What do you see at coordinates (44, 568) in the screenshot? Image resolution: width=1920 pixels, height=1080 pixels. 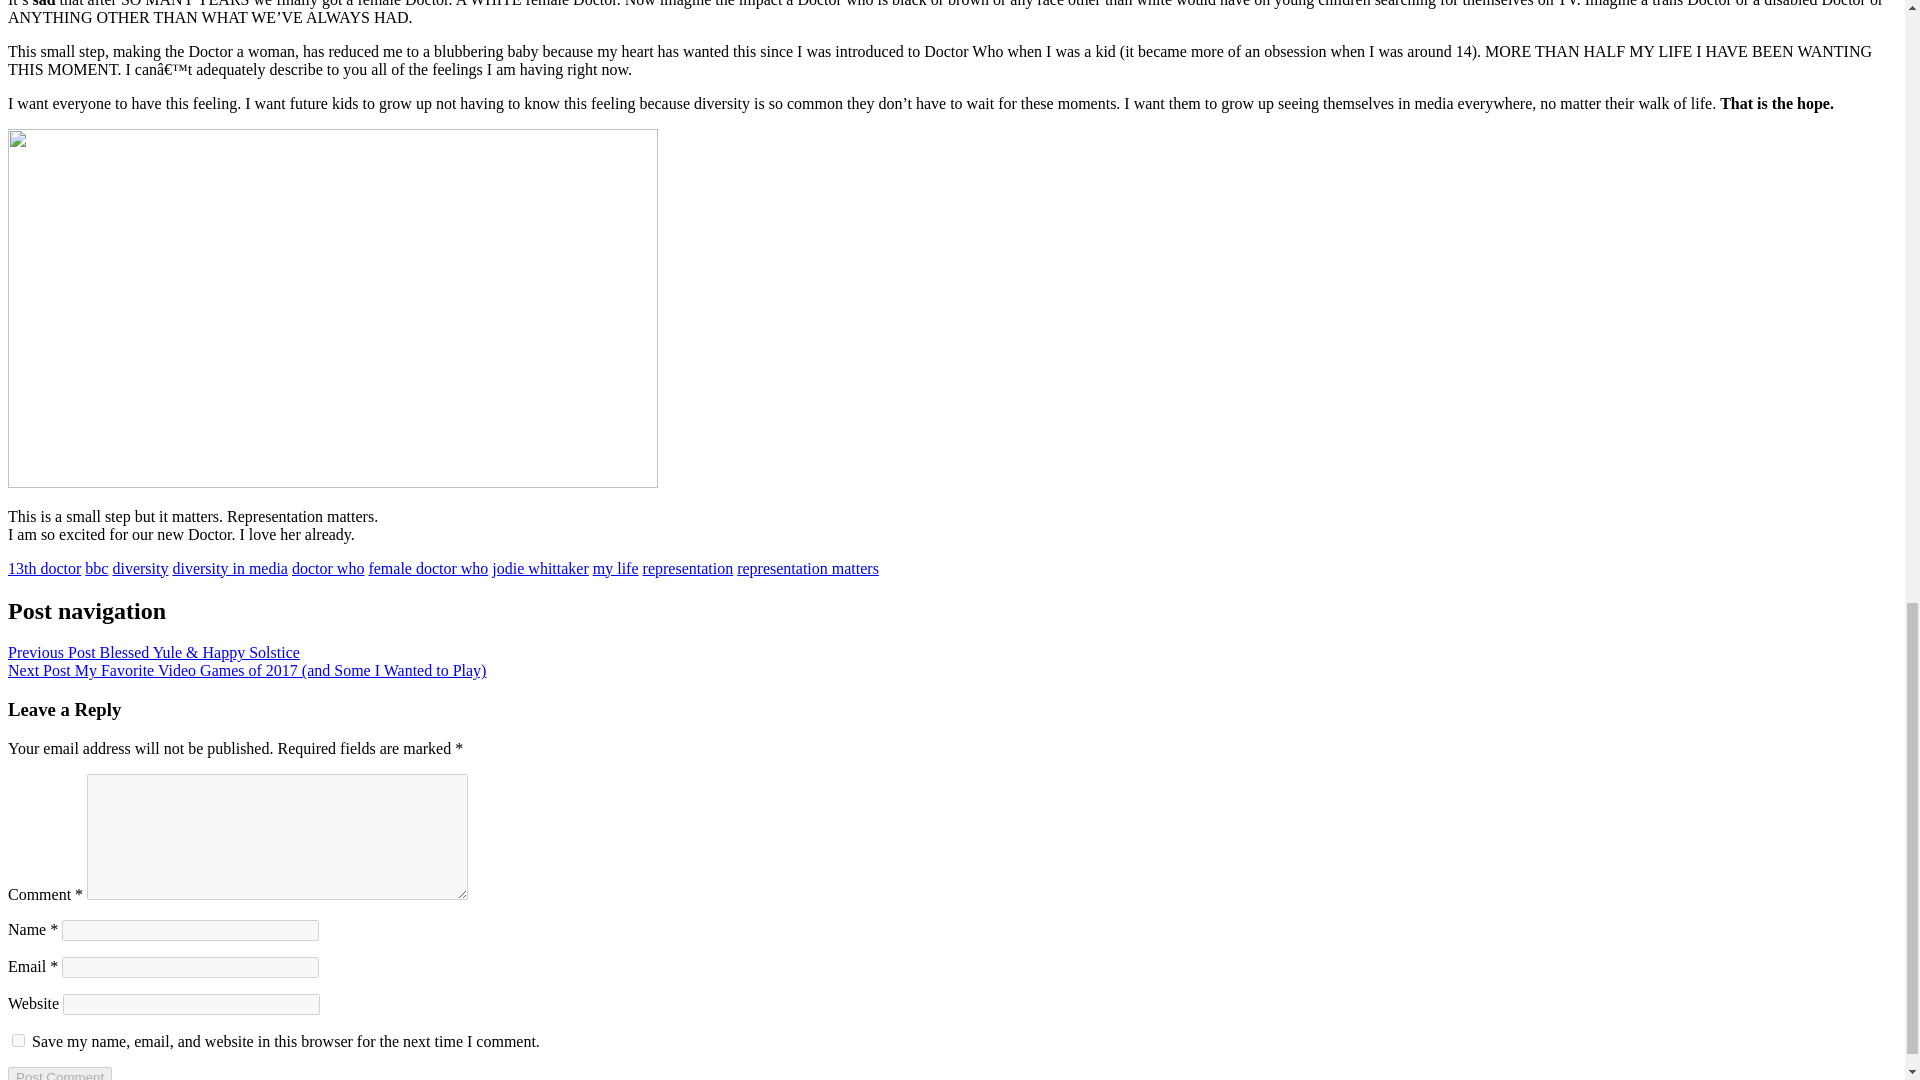 I see `13th doctor` at bounding box center [44, 568].